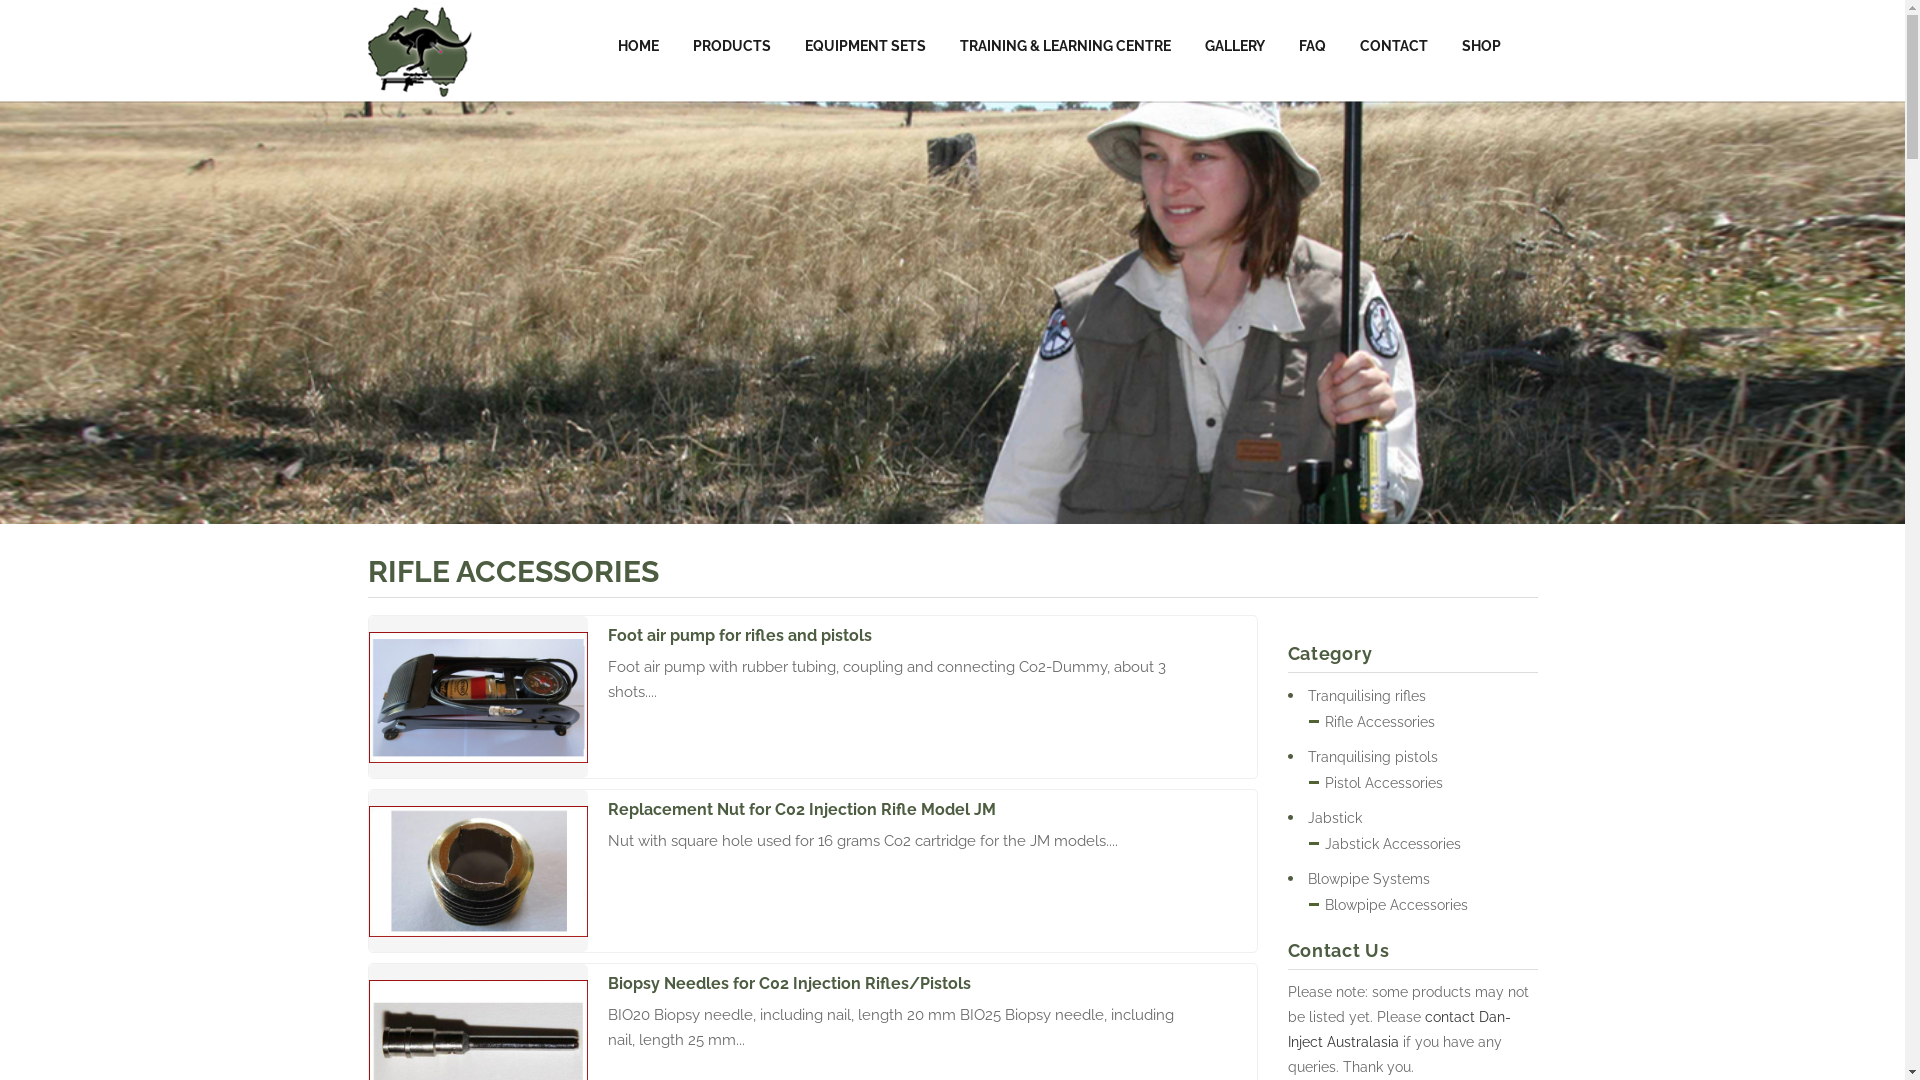 The image size is (1920, 1080). What do you see at coordinates (1359, 880) in the screenshot?
I see `Blowpipe Systems` at bounding box center [1359, 880].